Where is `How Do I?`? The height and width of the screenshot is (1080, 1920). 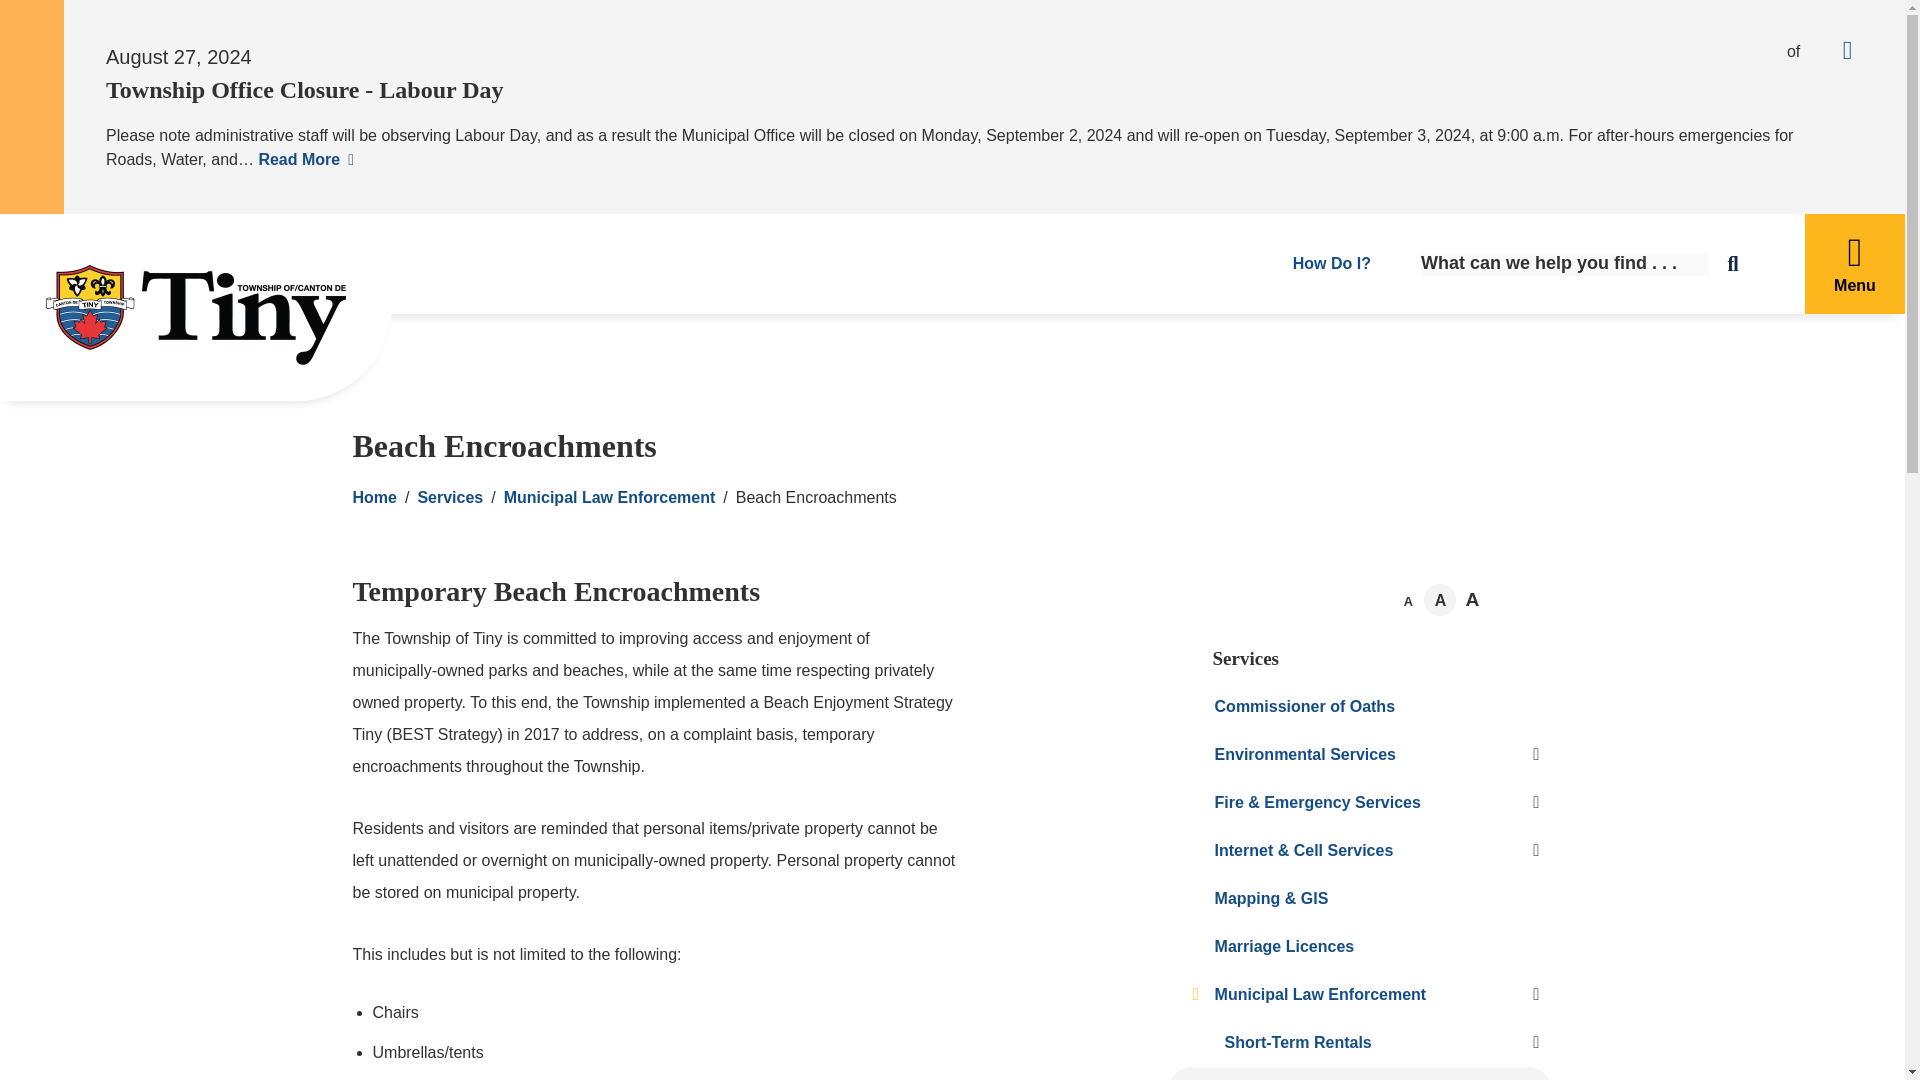 How Do I? is located at coordinates (1326, 264).